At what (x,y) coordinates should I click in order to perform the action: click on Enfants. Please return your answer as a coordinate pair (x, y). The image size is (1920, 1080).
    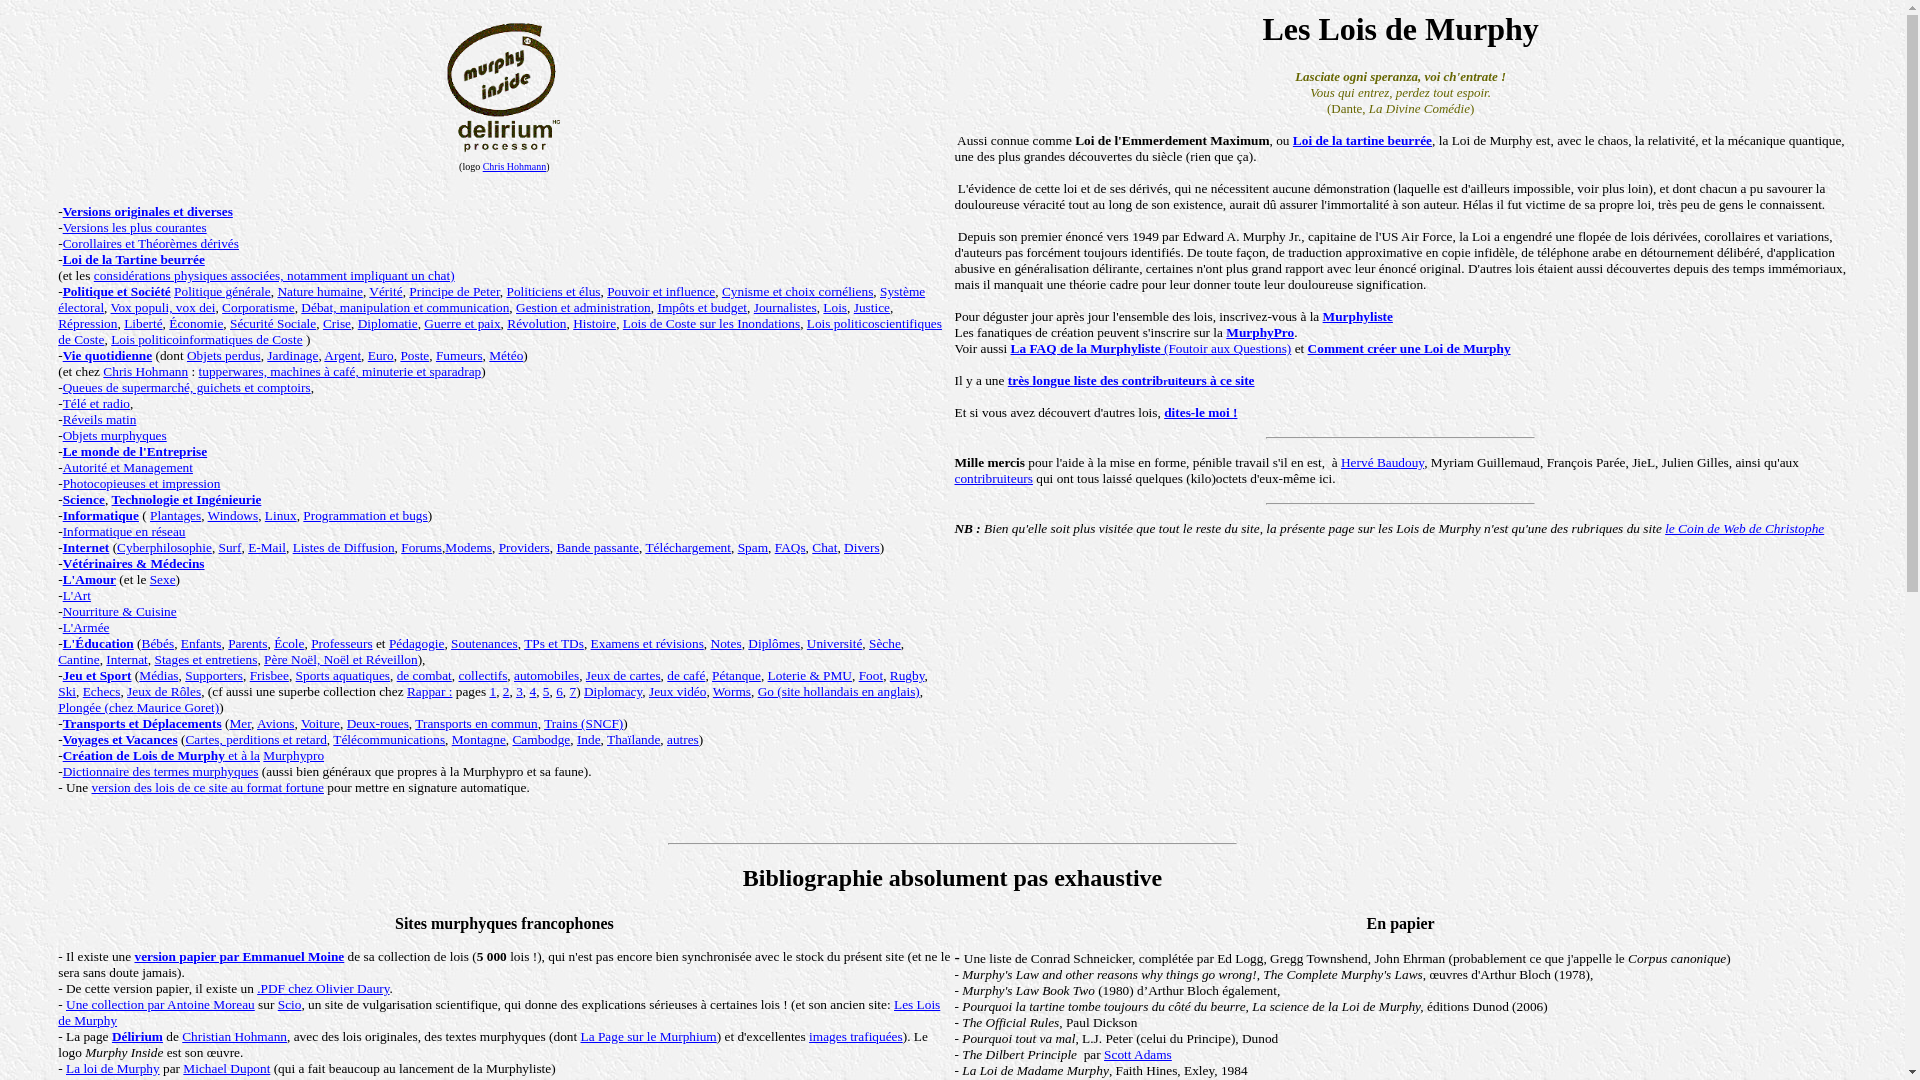
    Looking at the image, I should click on (202, 644).